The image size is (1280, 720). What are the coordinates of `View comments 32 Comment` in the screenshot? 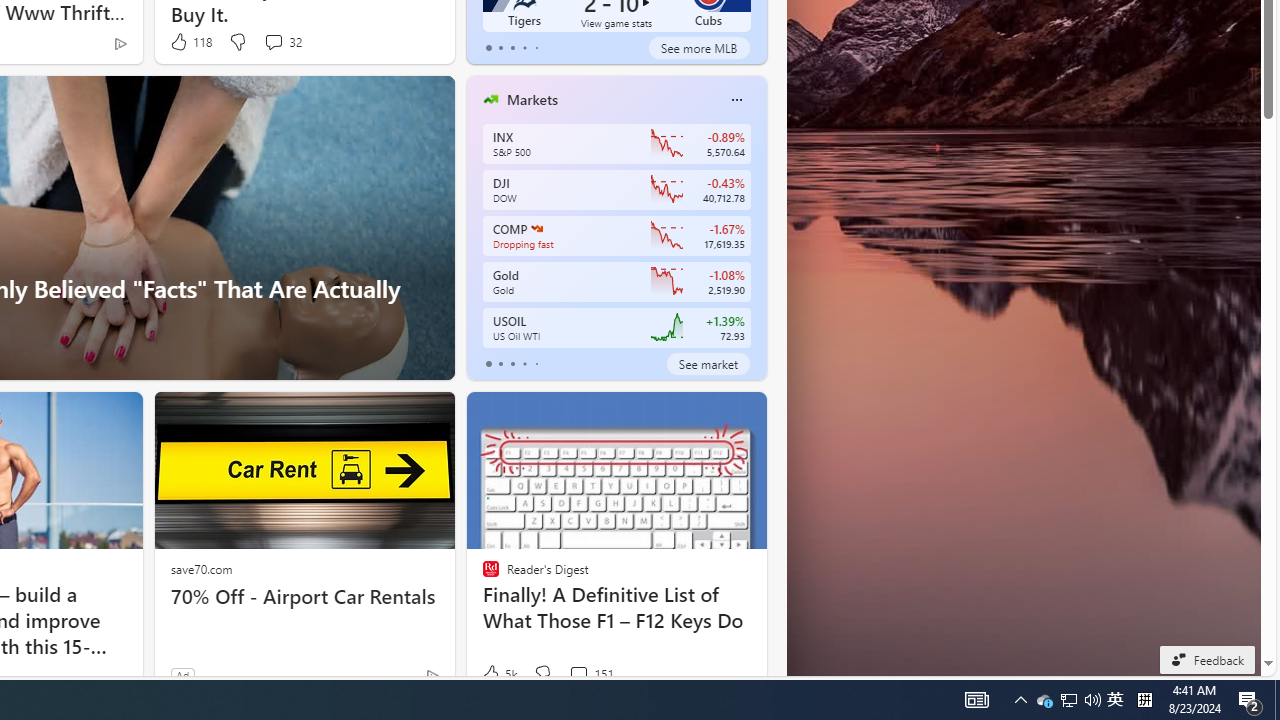 It's located at (273, 41).